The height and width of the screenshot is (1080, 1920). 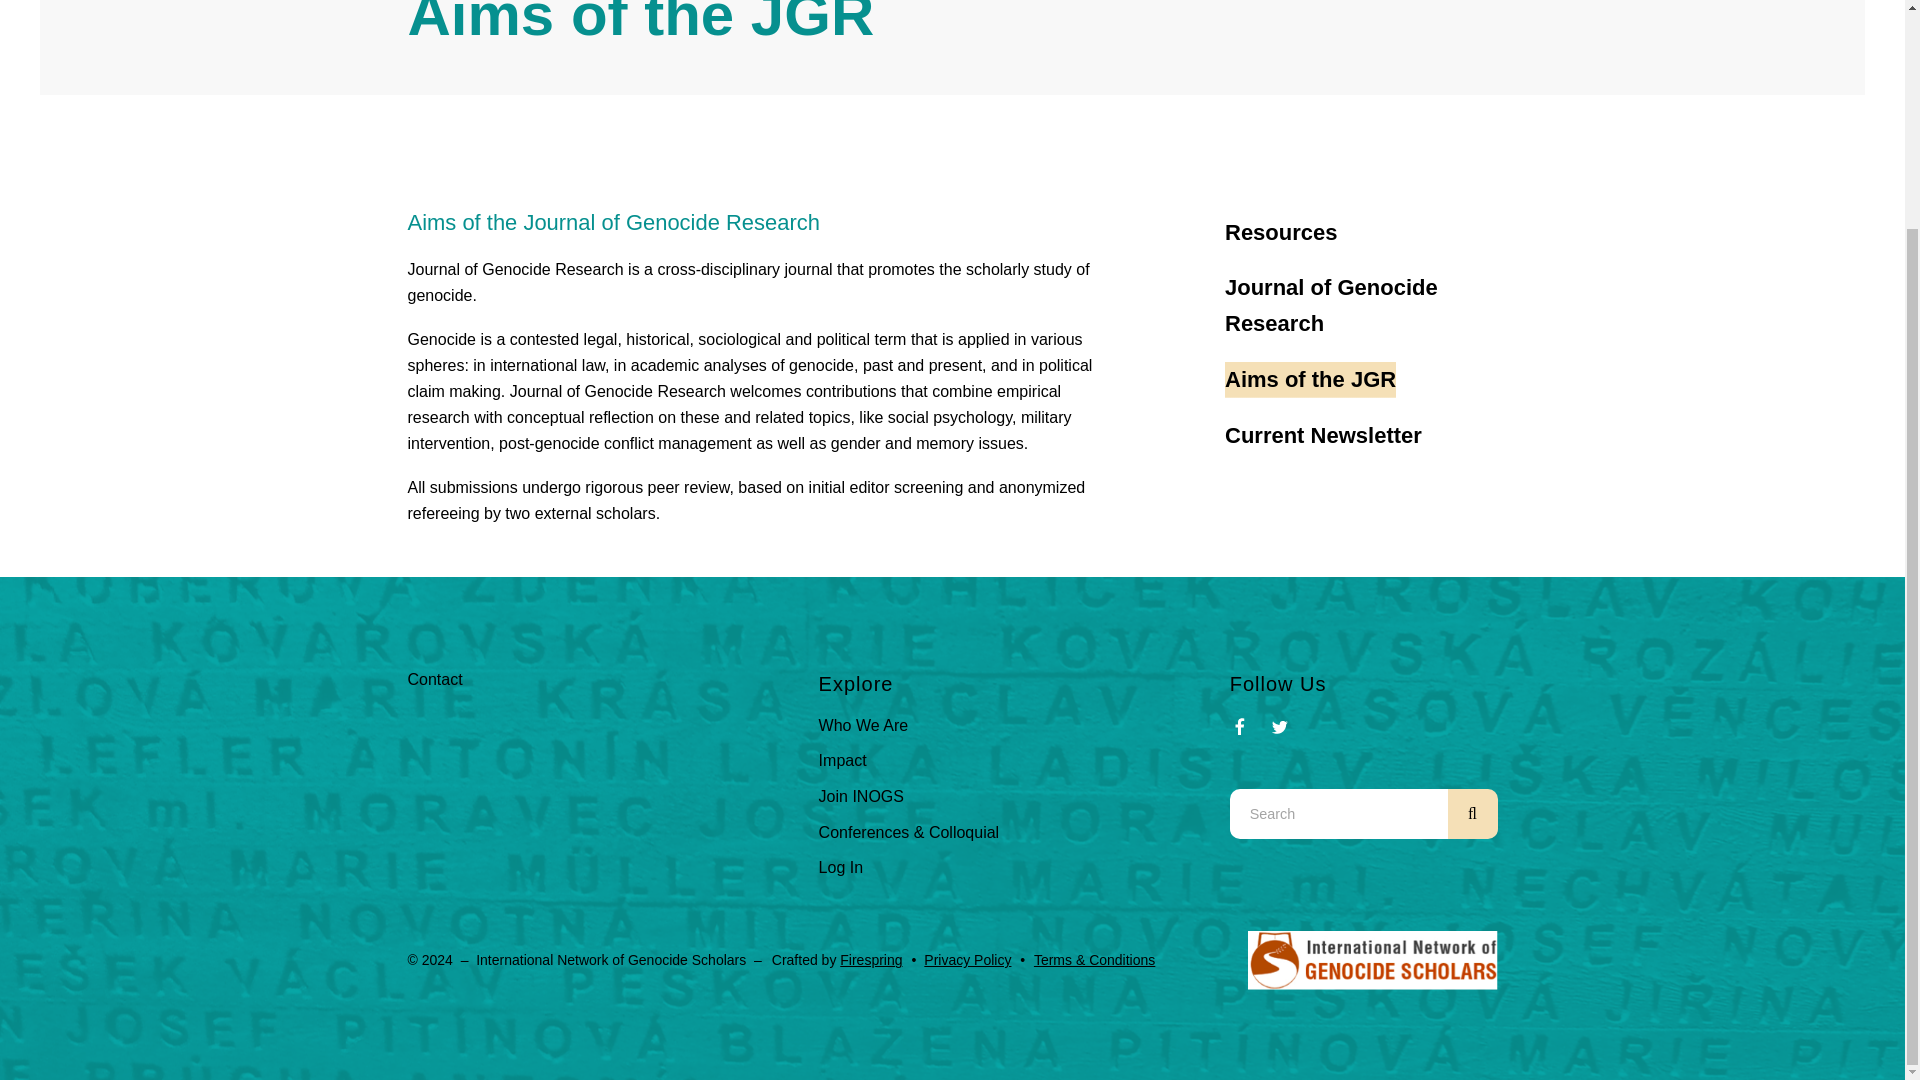 What do you see at coordinates (967, 959) in the screenshot?
I see `Privacy Policy` at bounding box center [967, 959].